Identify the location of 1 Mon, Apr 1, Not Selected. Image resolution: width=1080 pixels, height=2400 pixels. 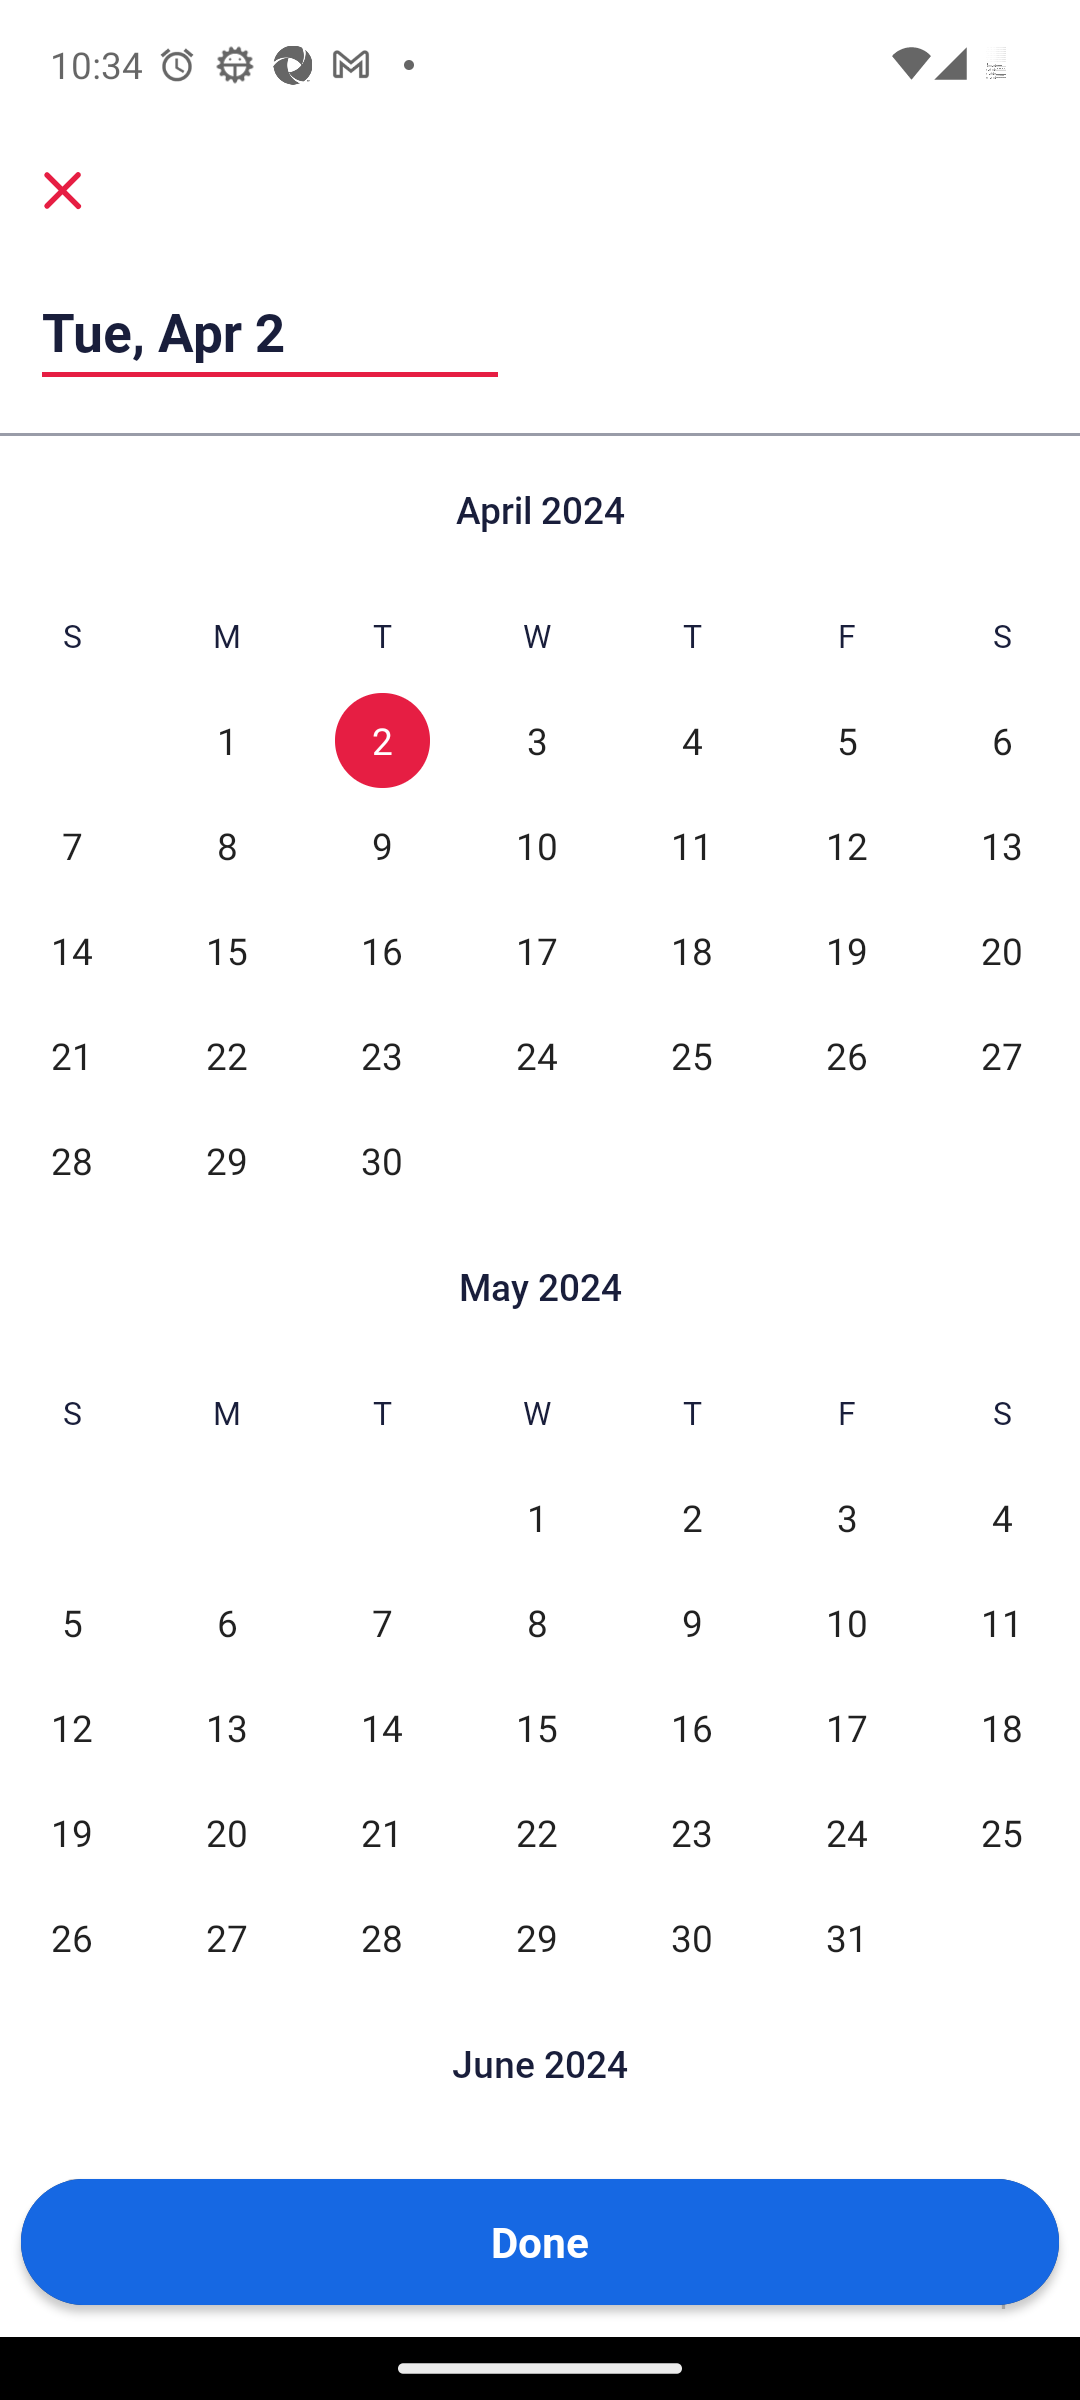
(226, 740).